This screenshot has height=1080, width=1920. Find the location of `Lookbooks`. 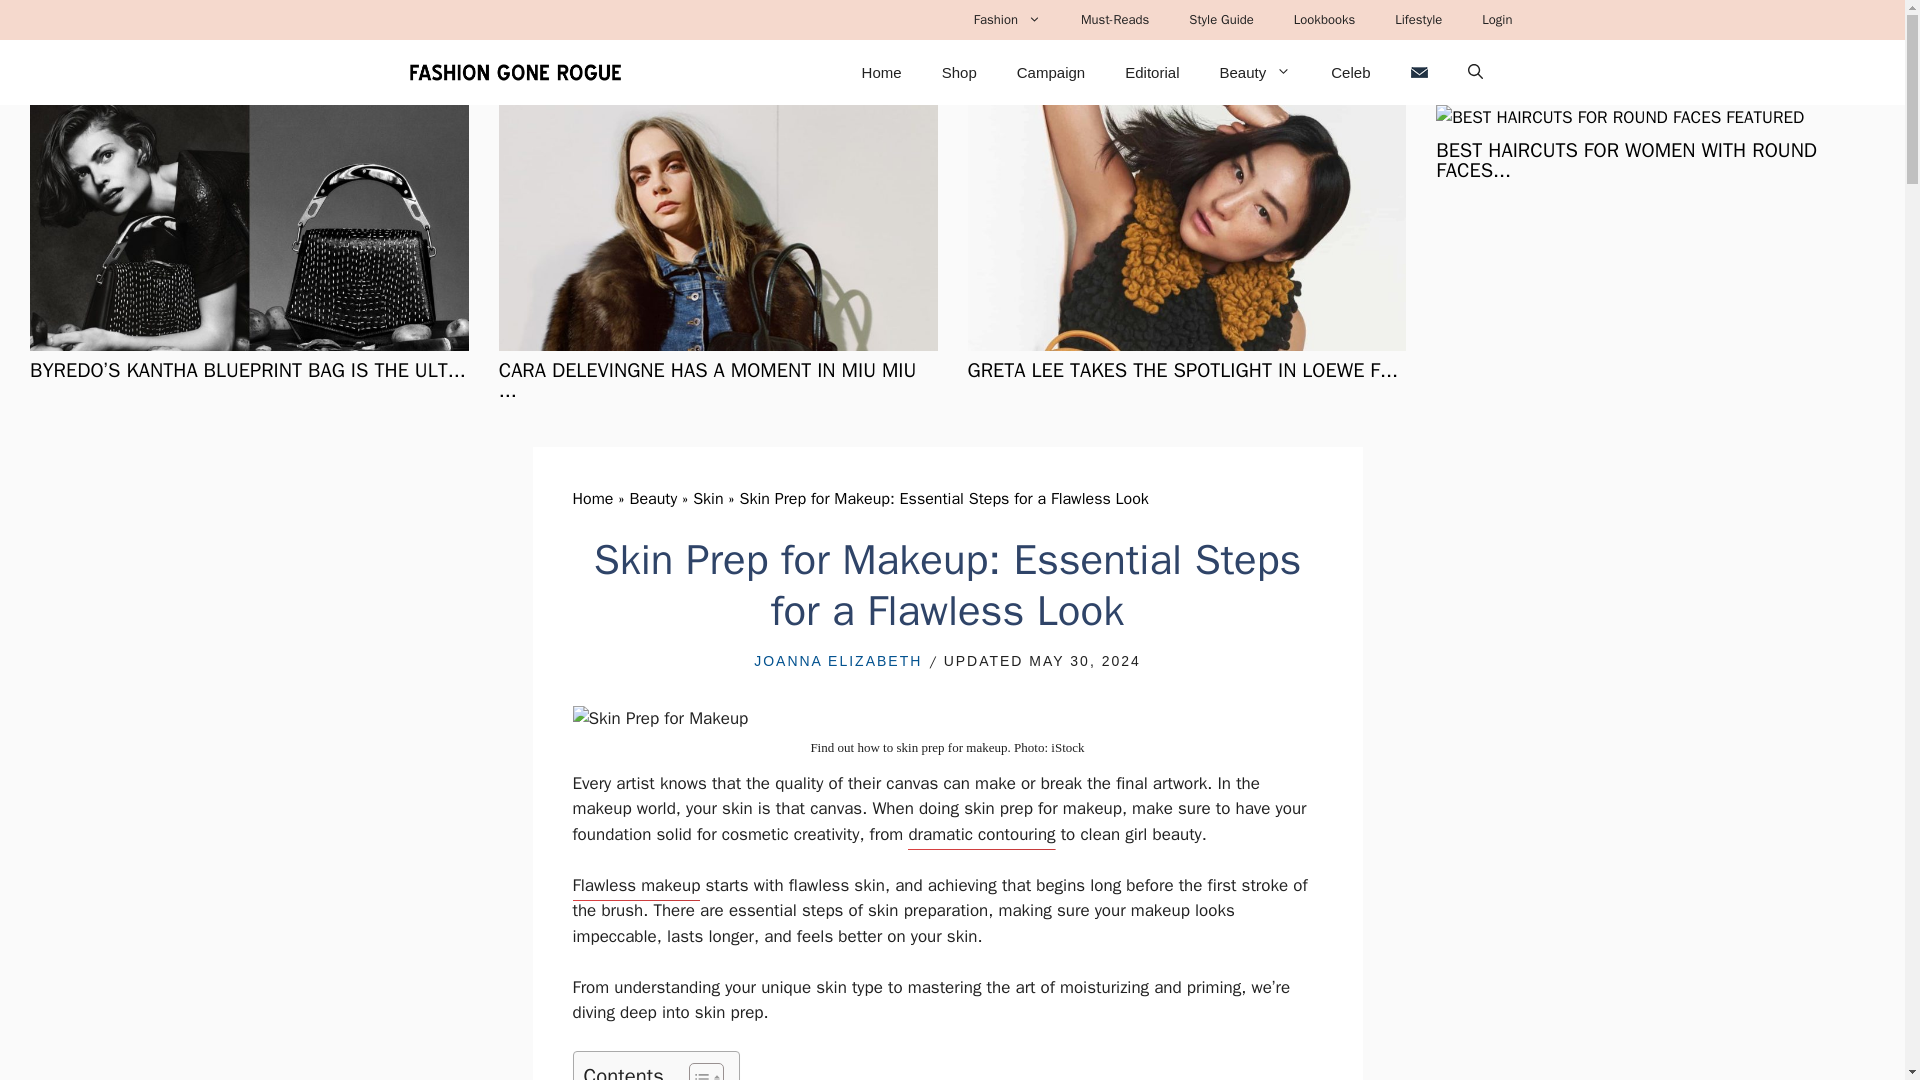

Lookbooks is located at coordinates (1324, 20).